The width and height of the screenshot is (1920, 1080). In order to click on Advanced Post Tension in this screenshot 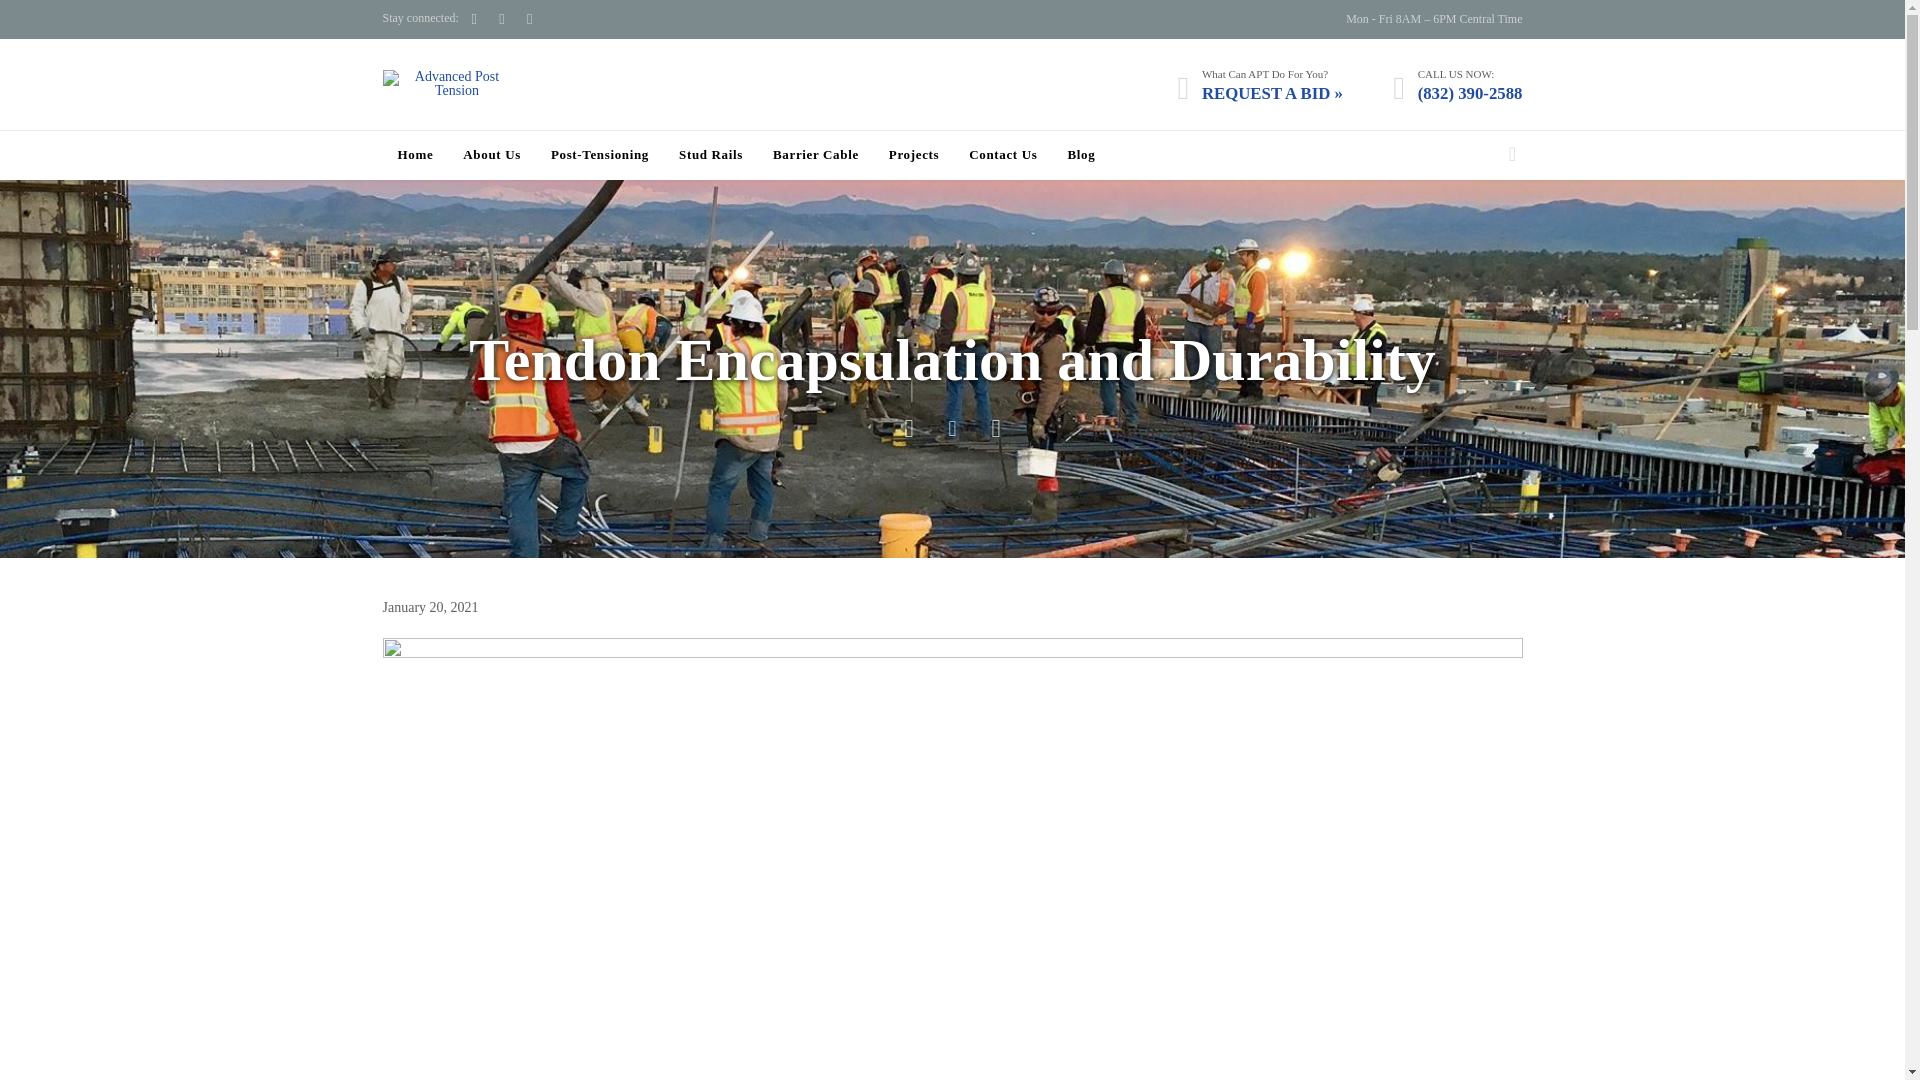, I will do `click(448, 84)`.